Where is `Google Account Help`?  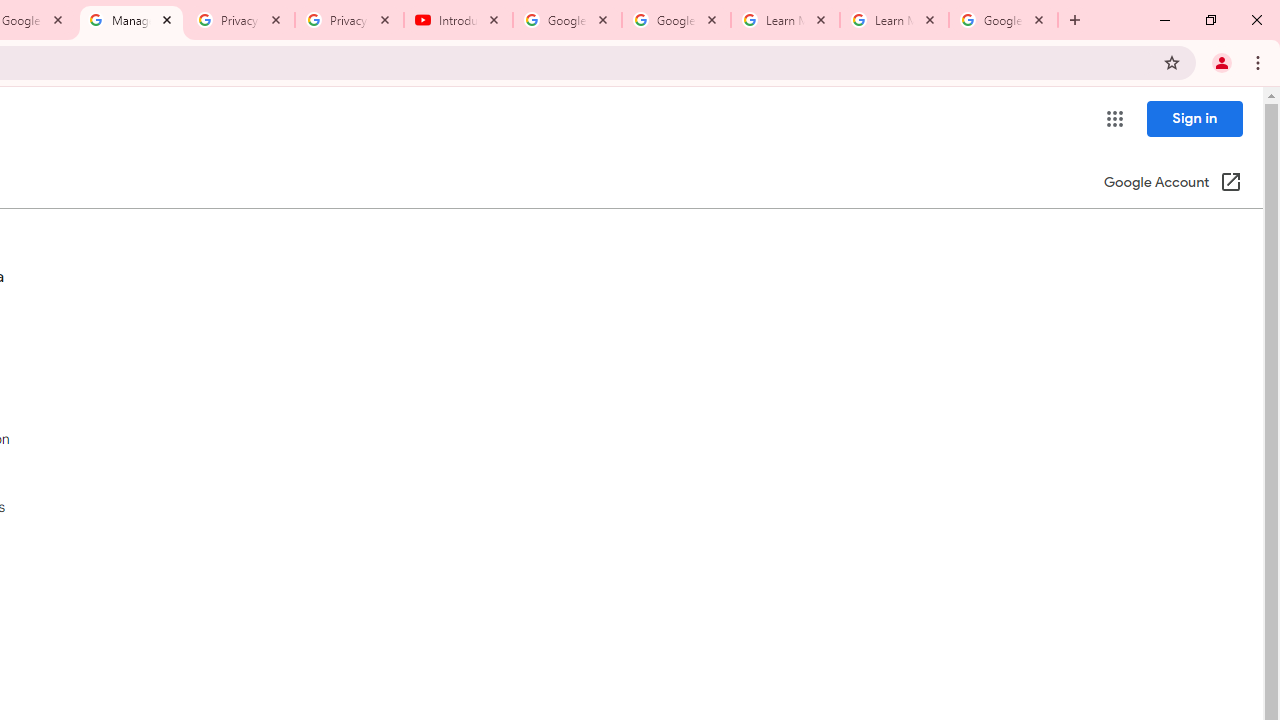 Google Account Help is located at coordinates (676, 20).